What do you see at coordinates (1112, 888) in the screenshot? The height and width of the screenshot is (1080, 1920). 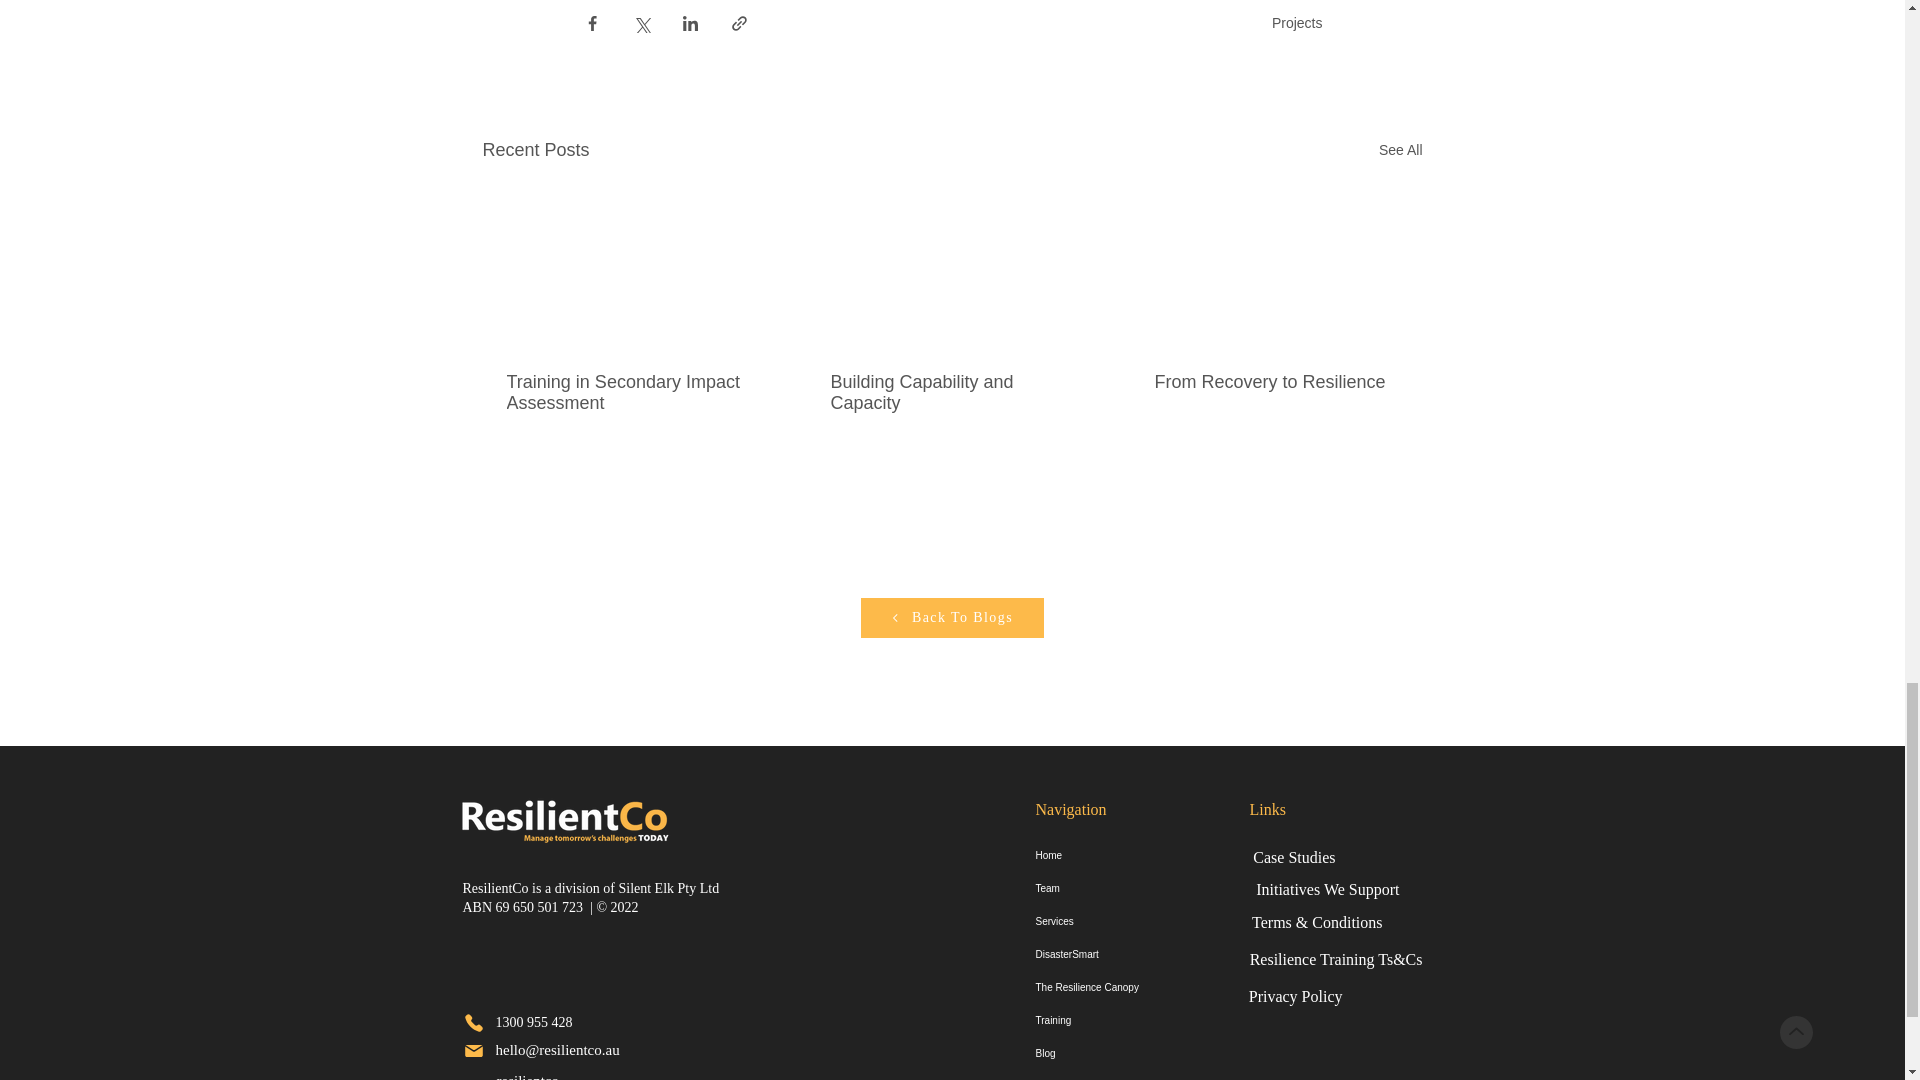 I see `Team` at bounding box center [1112, 888].